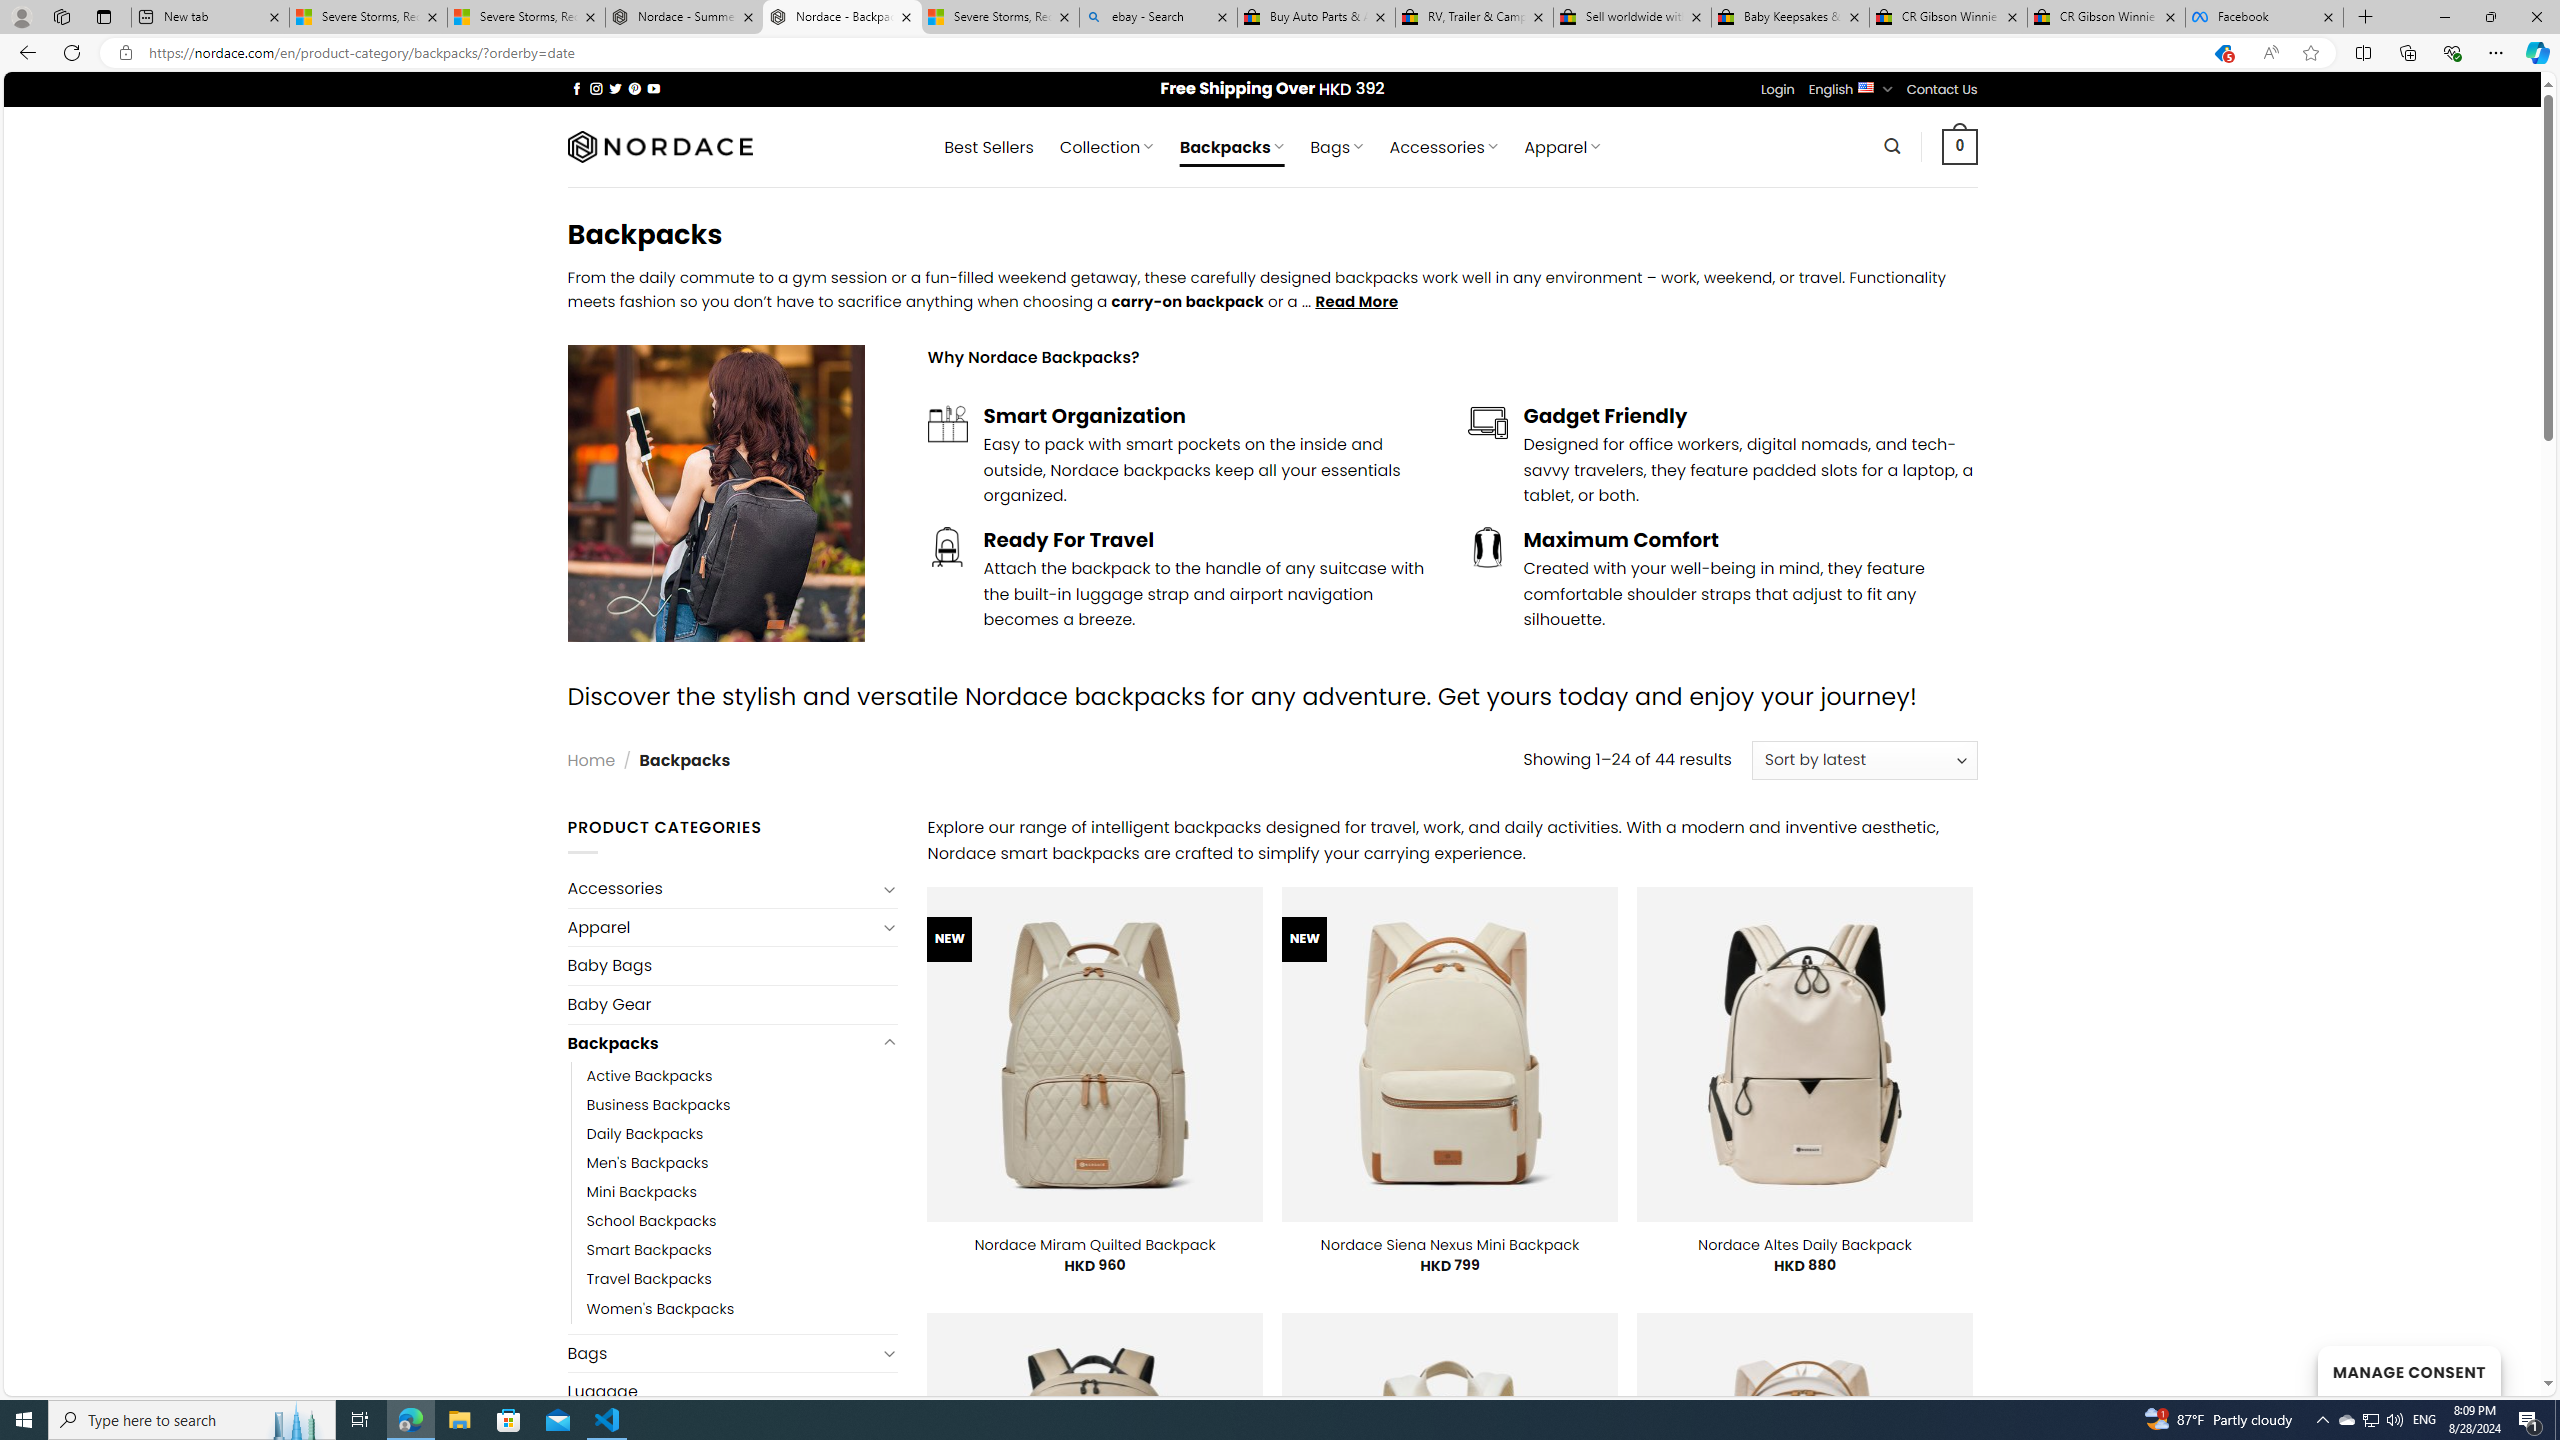 This screenshot has width=2560, height=1440. What do you see at coordinates (596, 88) in the screenshot?
I see `Follow on Instagram` at bounding box center [596, 88].